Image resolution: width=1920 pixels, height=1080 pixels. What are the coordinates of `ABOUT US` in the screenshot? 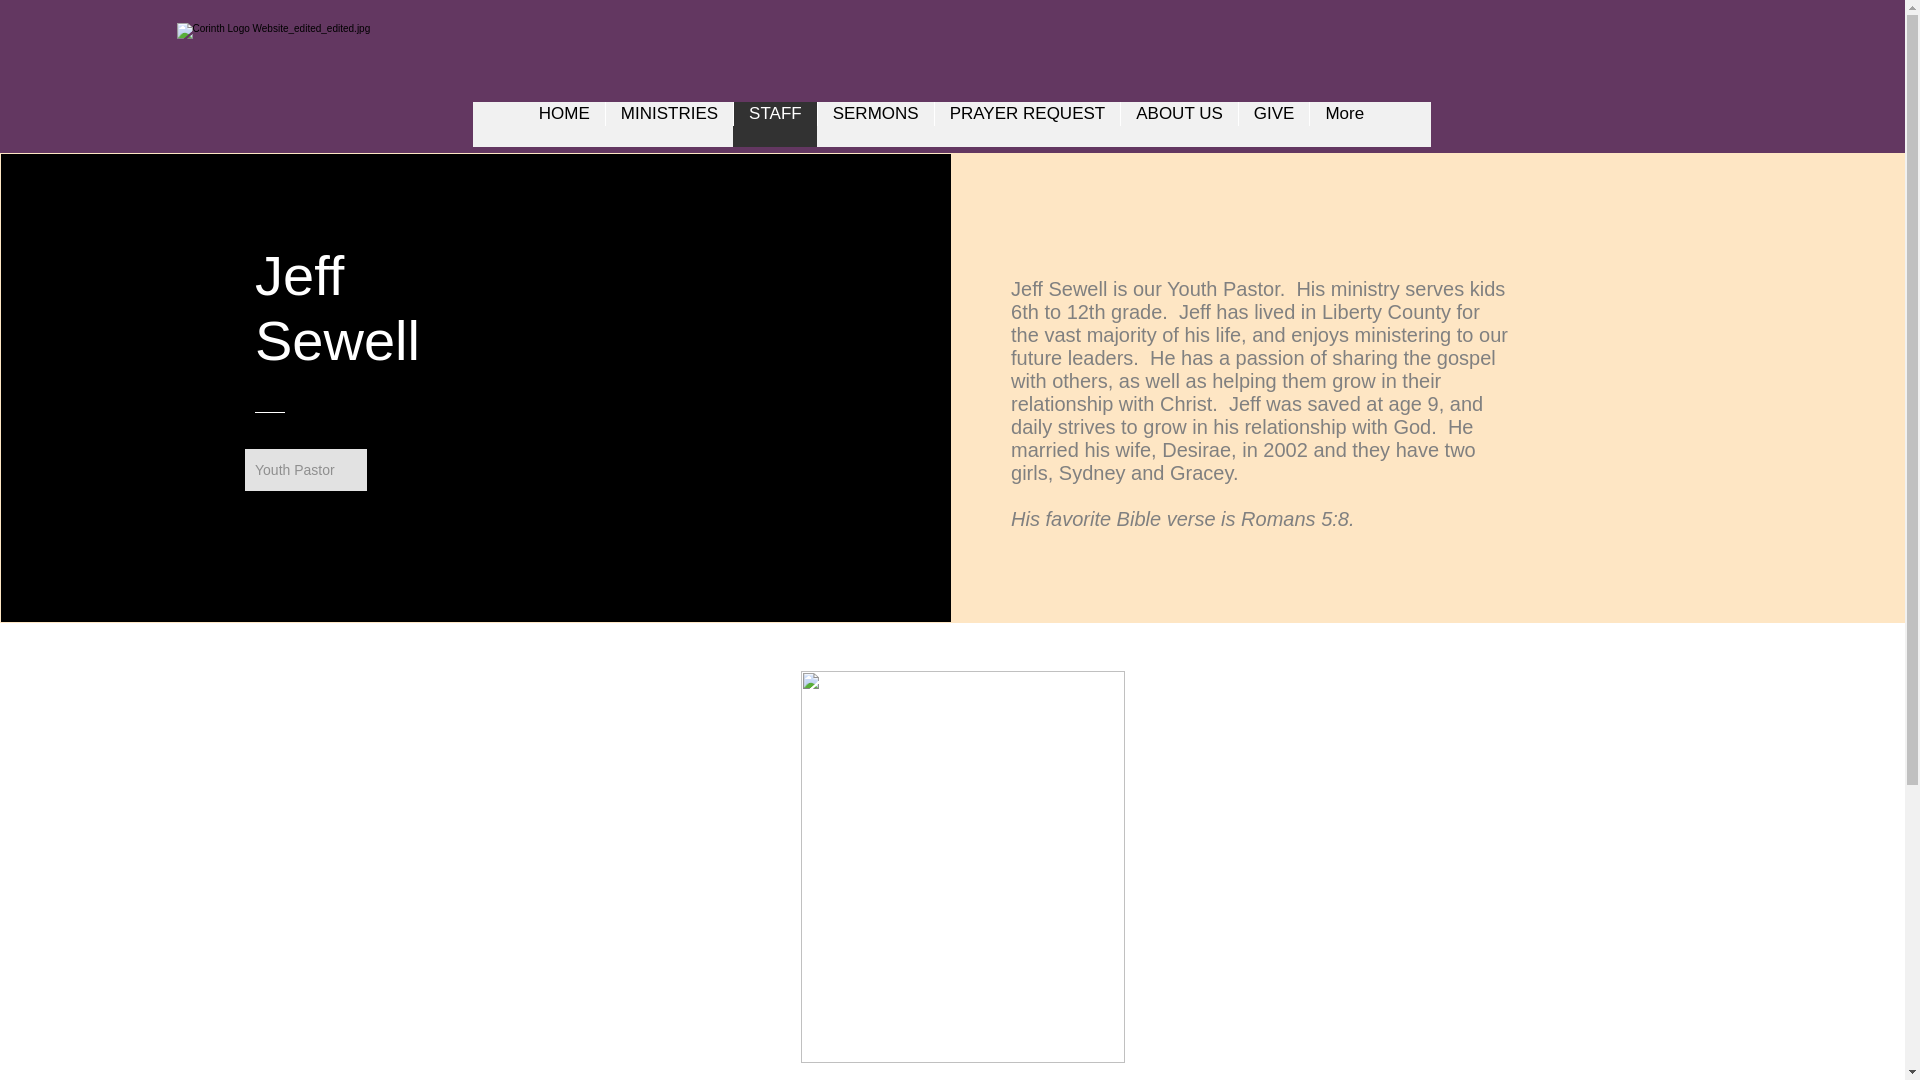 It's located at (1178, 124).